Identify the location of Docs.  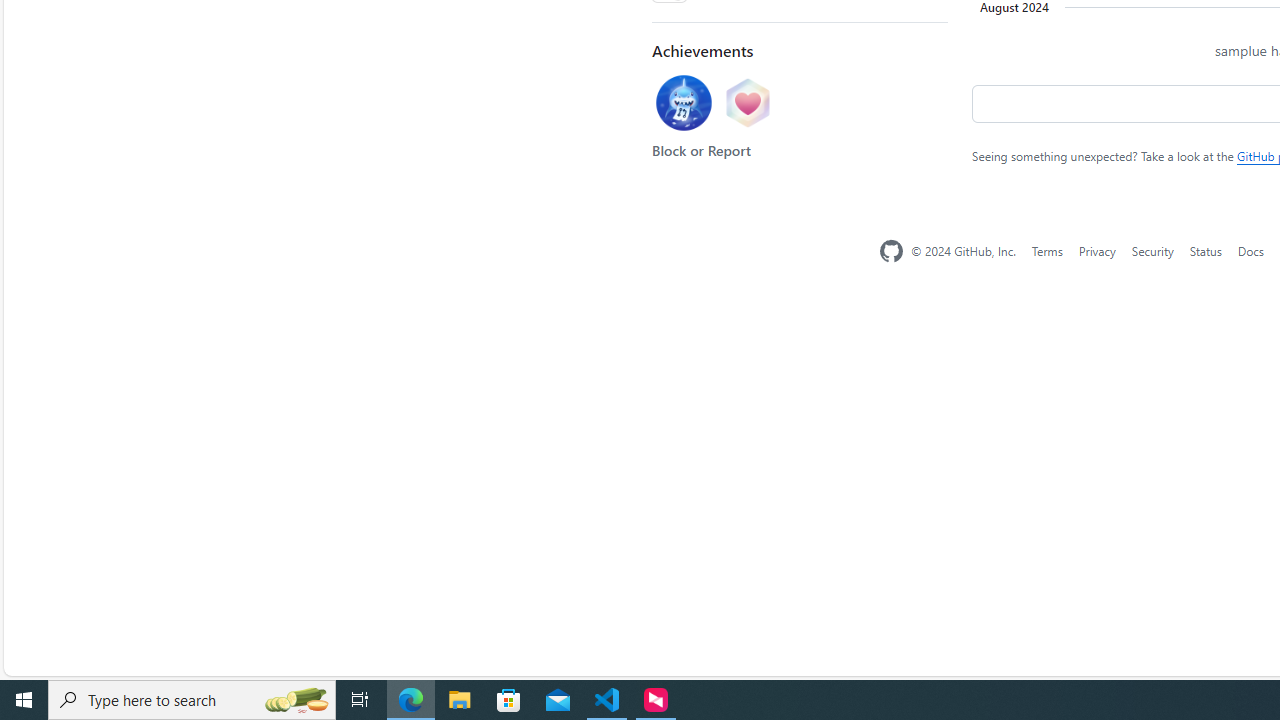
(1250, 251).